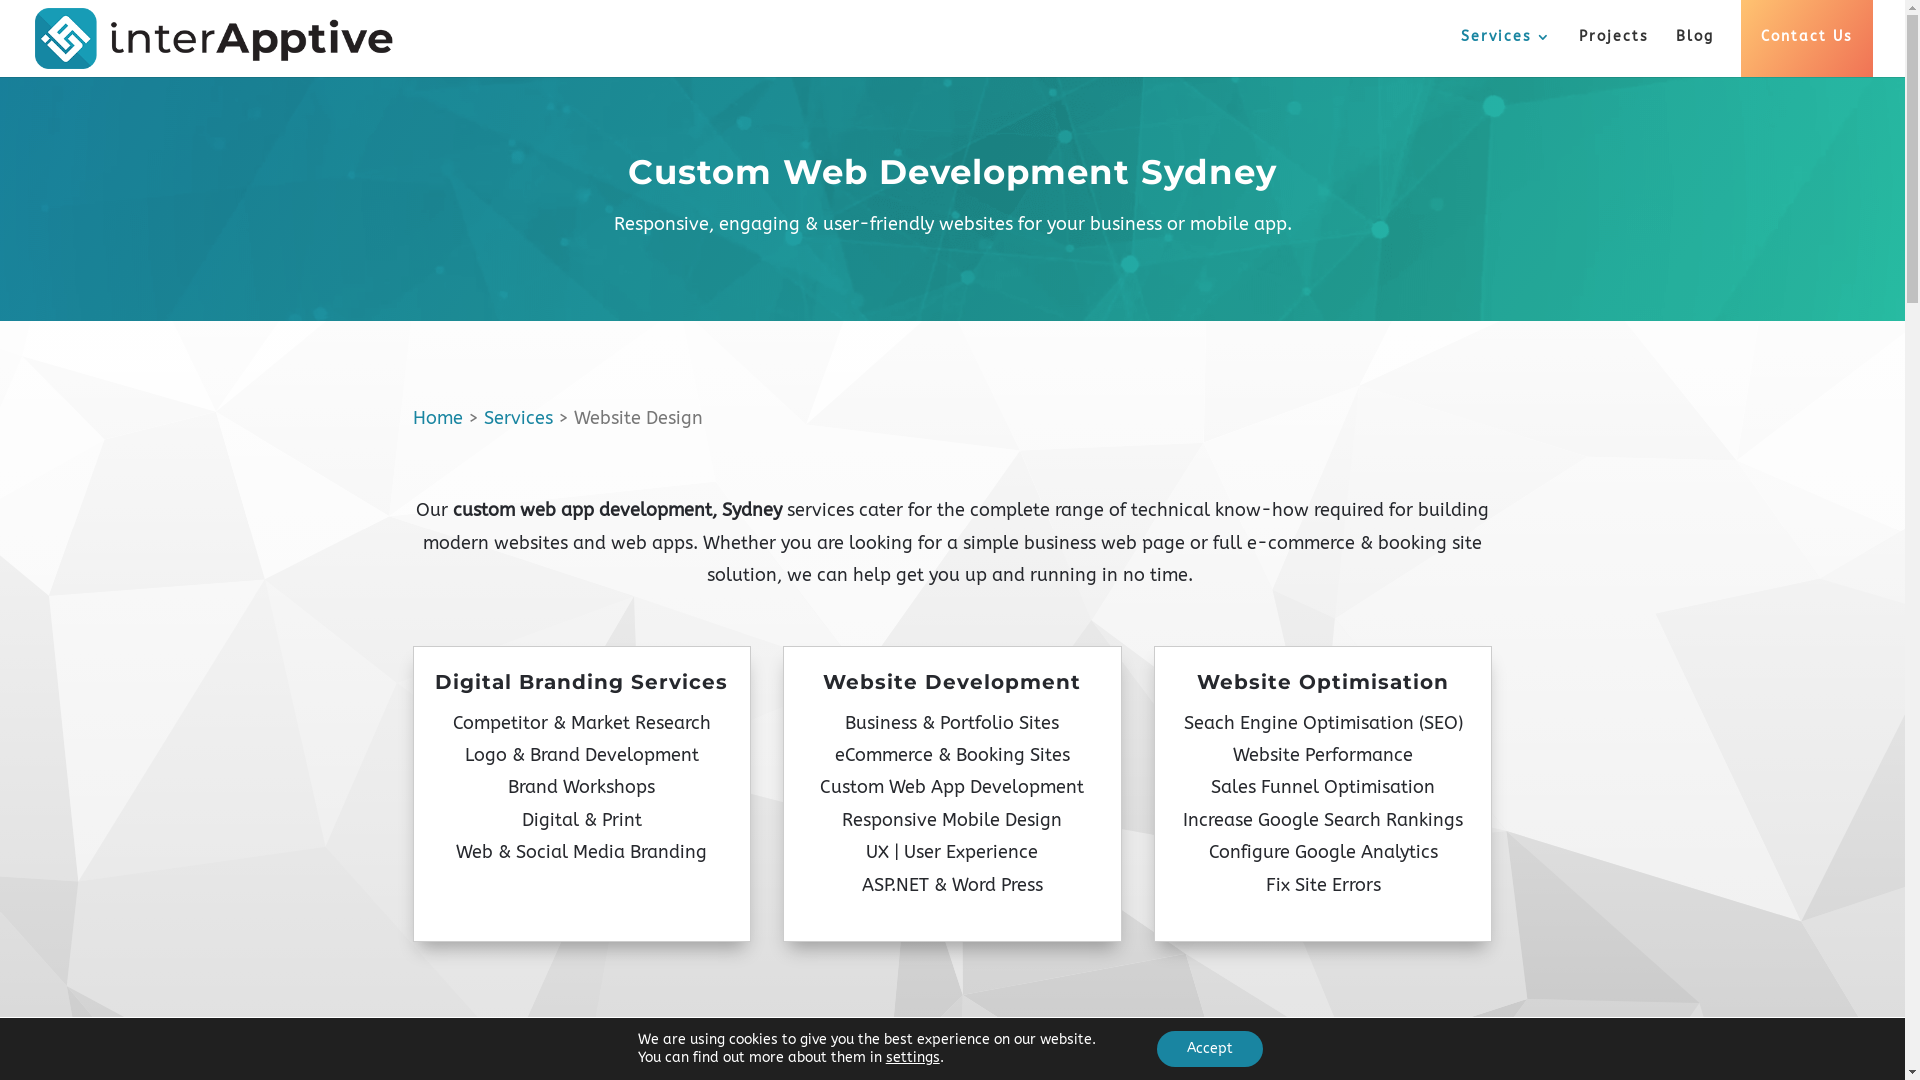 The width and height of the screenshot is (1920, 1080). Describe the element at coordinates (1210, 1049) in the screenshot. I see `Accept` at that location.